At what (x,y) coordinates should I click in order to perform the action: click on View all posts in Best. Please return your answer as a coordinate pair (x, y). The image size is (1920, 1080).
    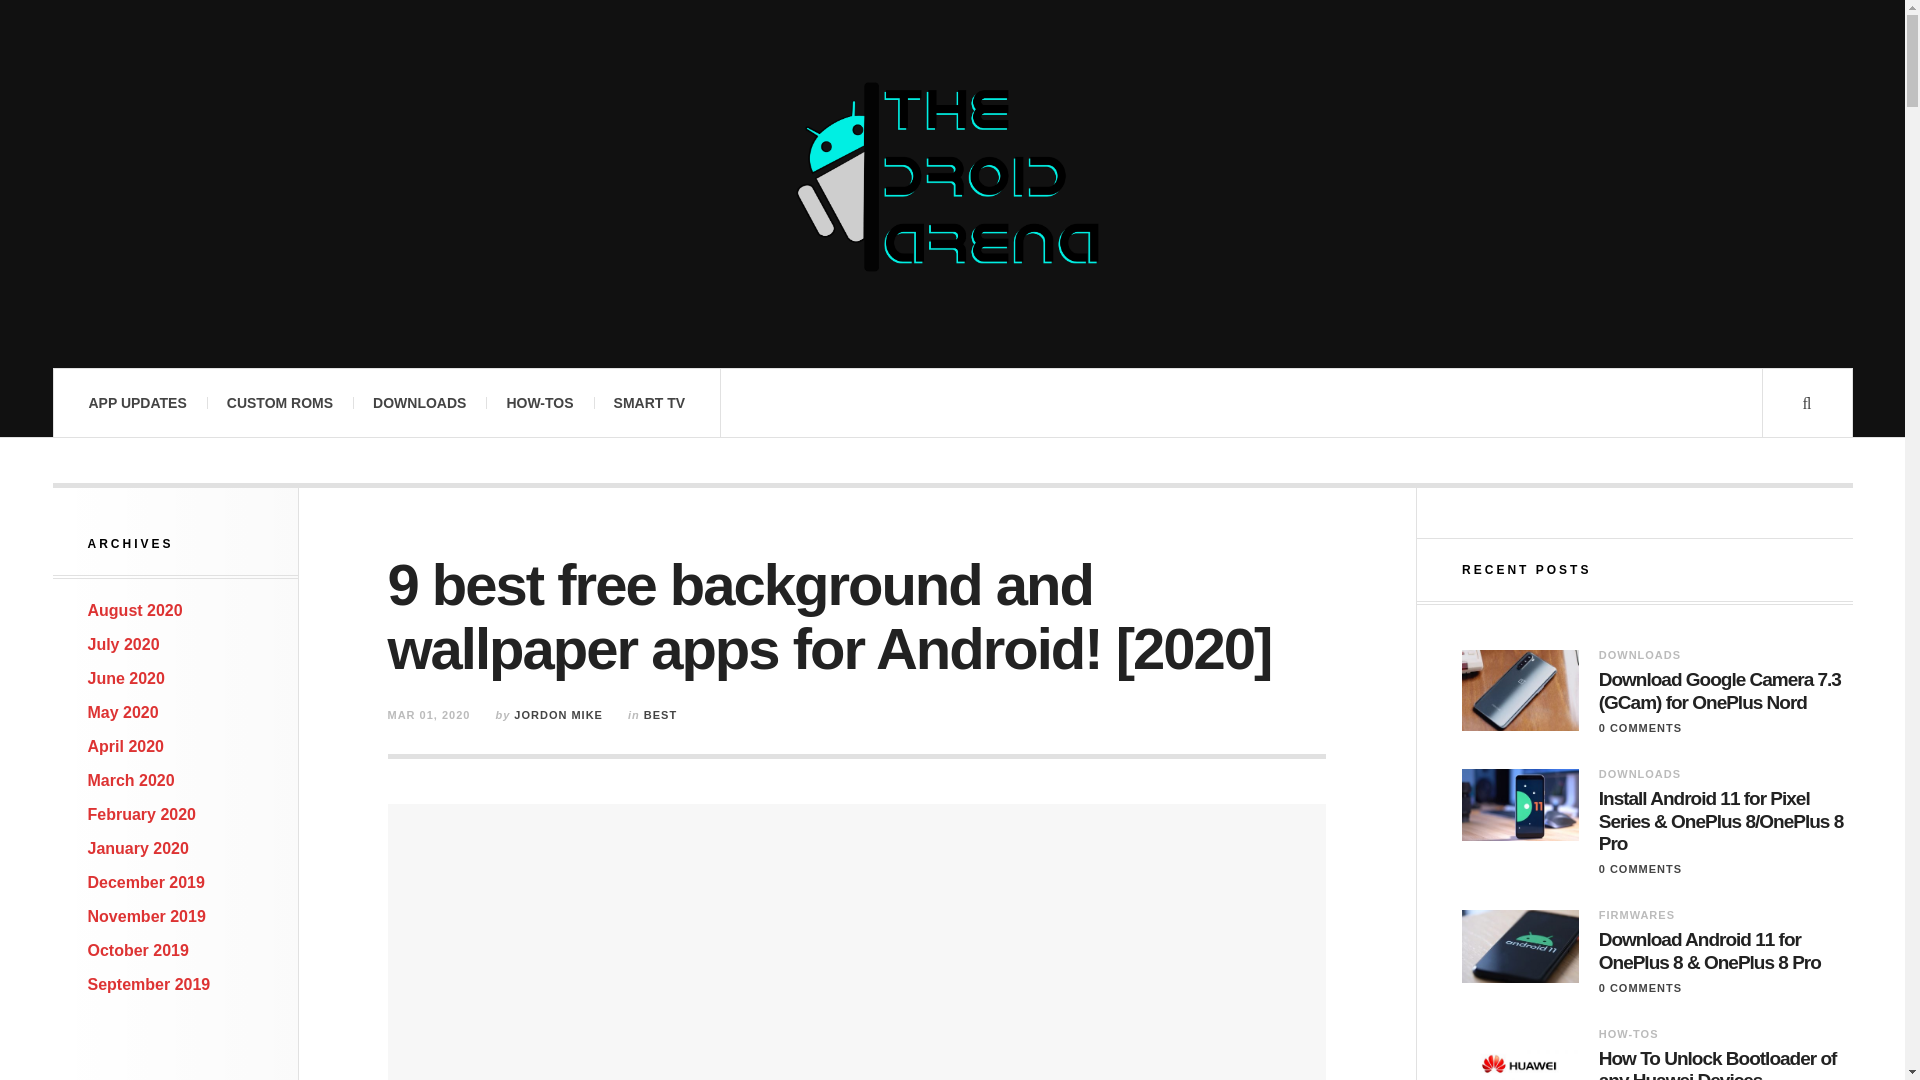
    Looking at the image, I should click on (660, 714).